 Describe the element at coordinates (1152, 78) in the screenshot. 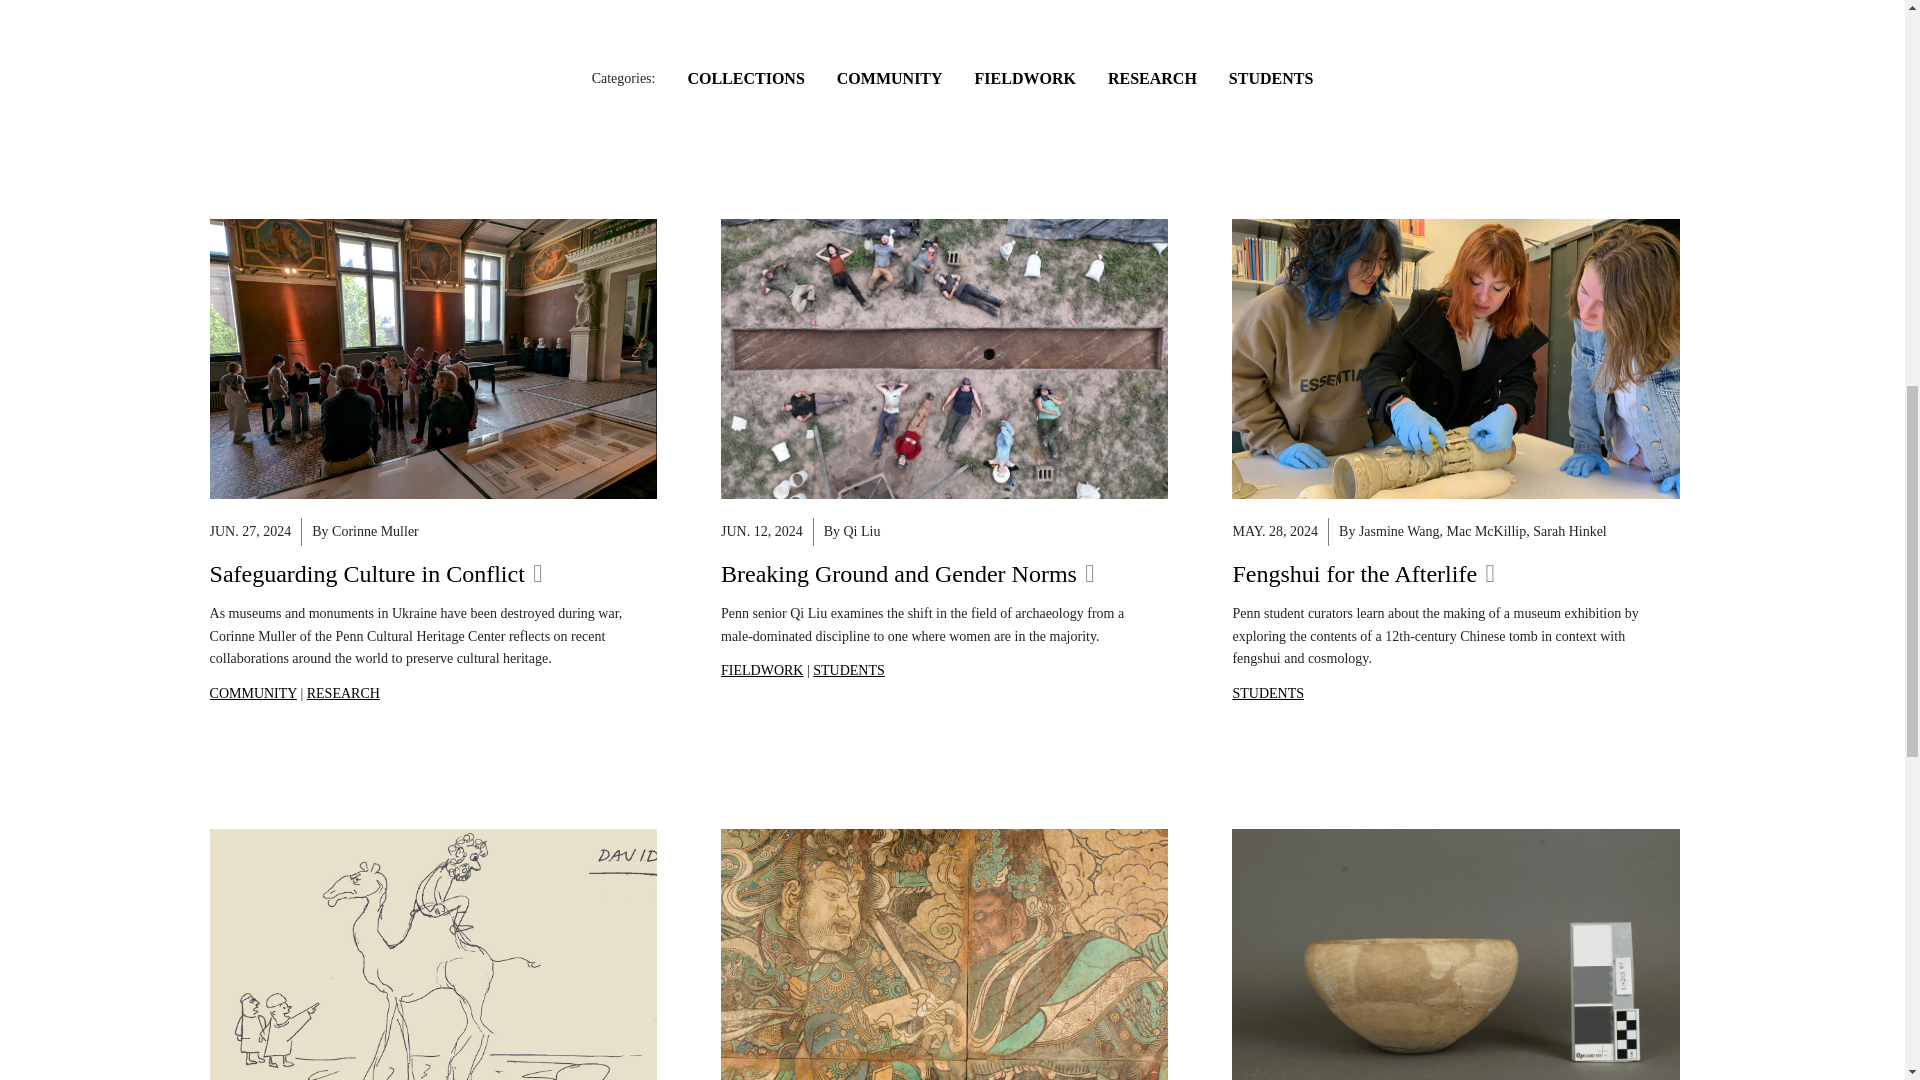

I see `RESEARCH` at that location.